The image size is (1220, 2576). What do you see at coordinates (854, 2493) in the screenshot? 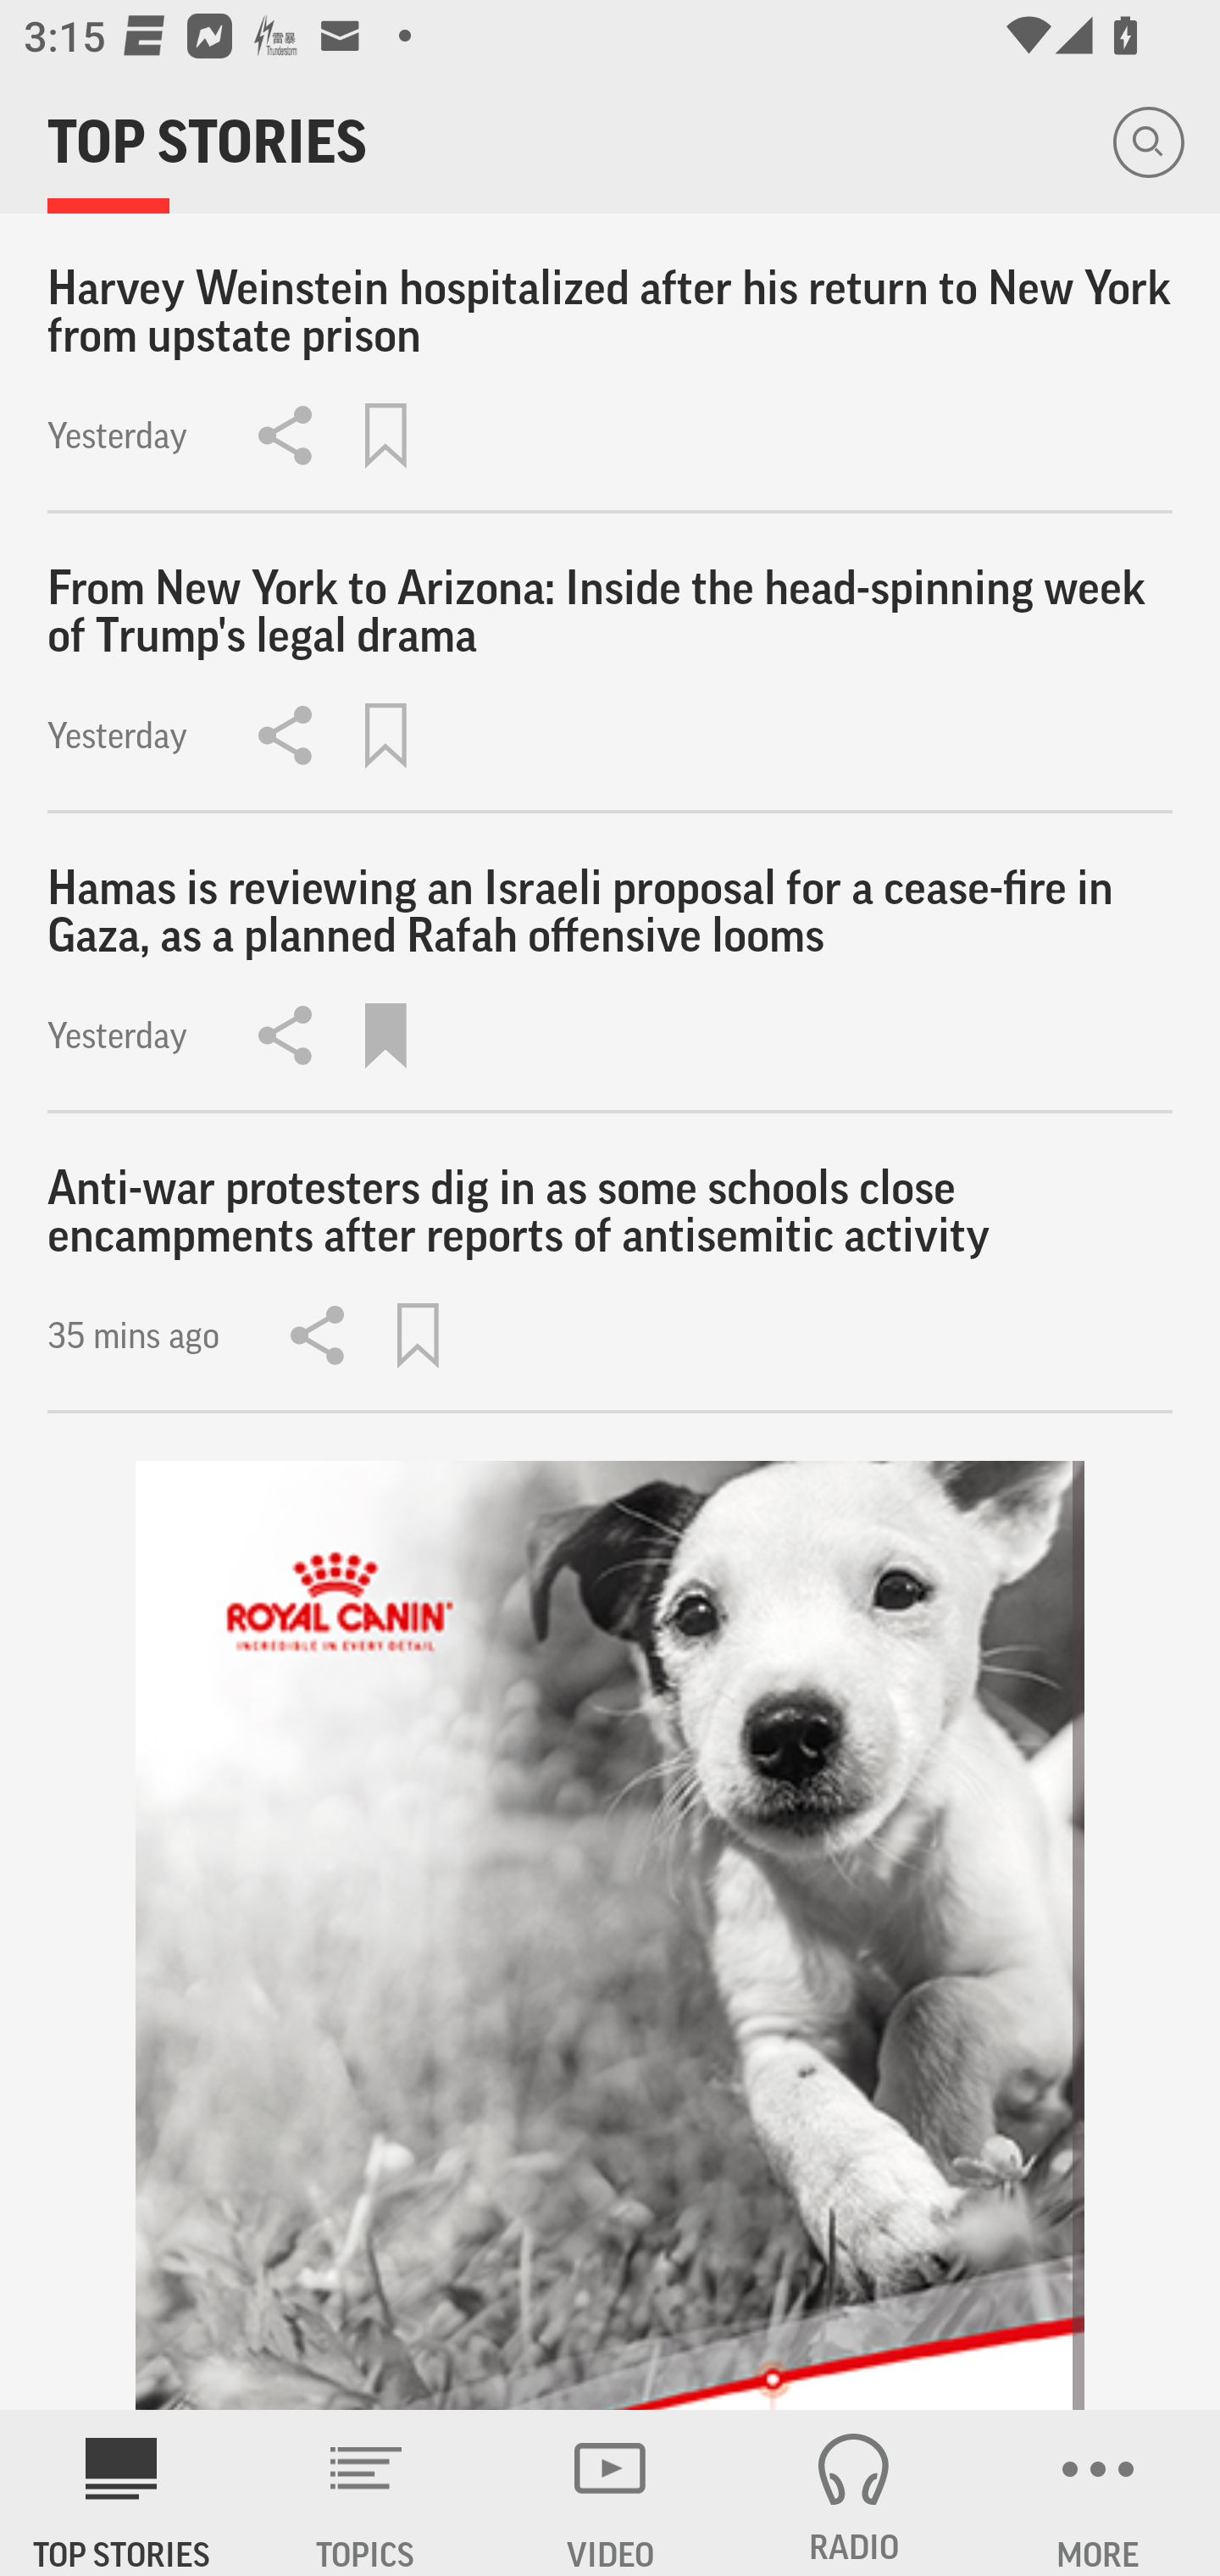
I see `RADIO` at bounding box center [854, 2493].